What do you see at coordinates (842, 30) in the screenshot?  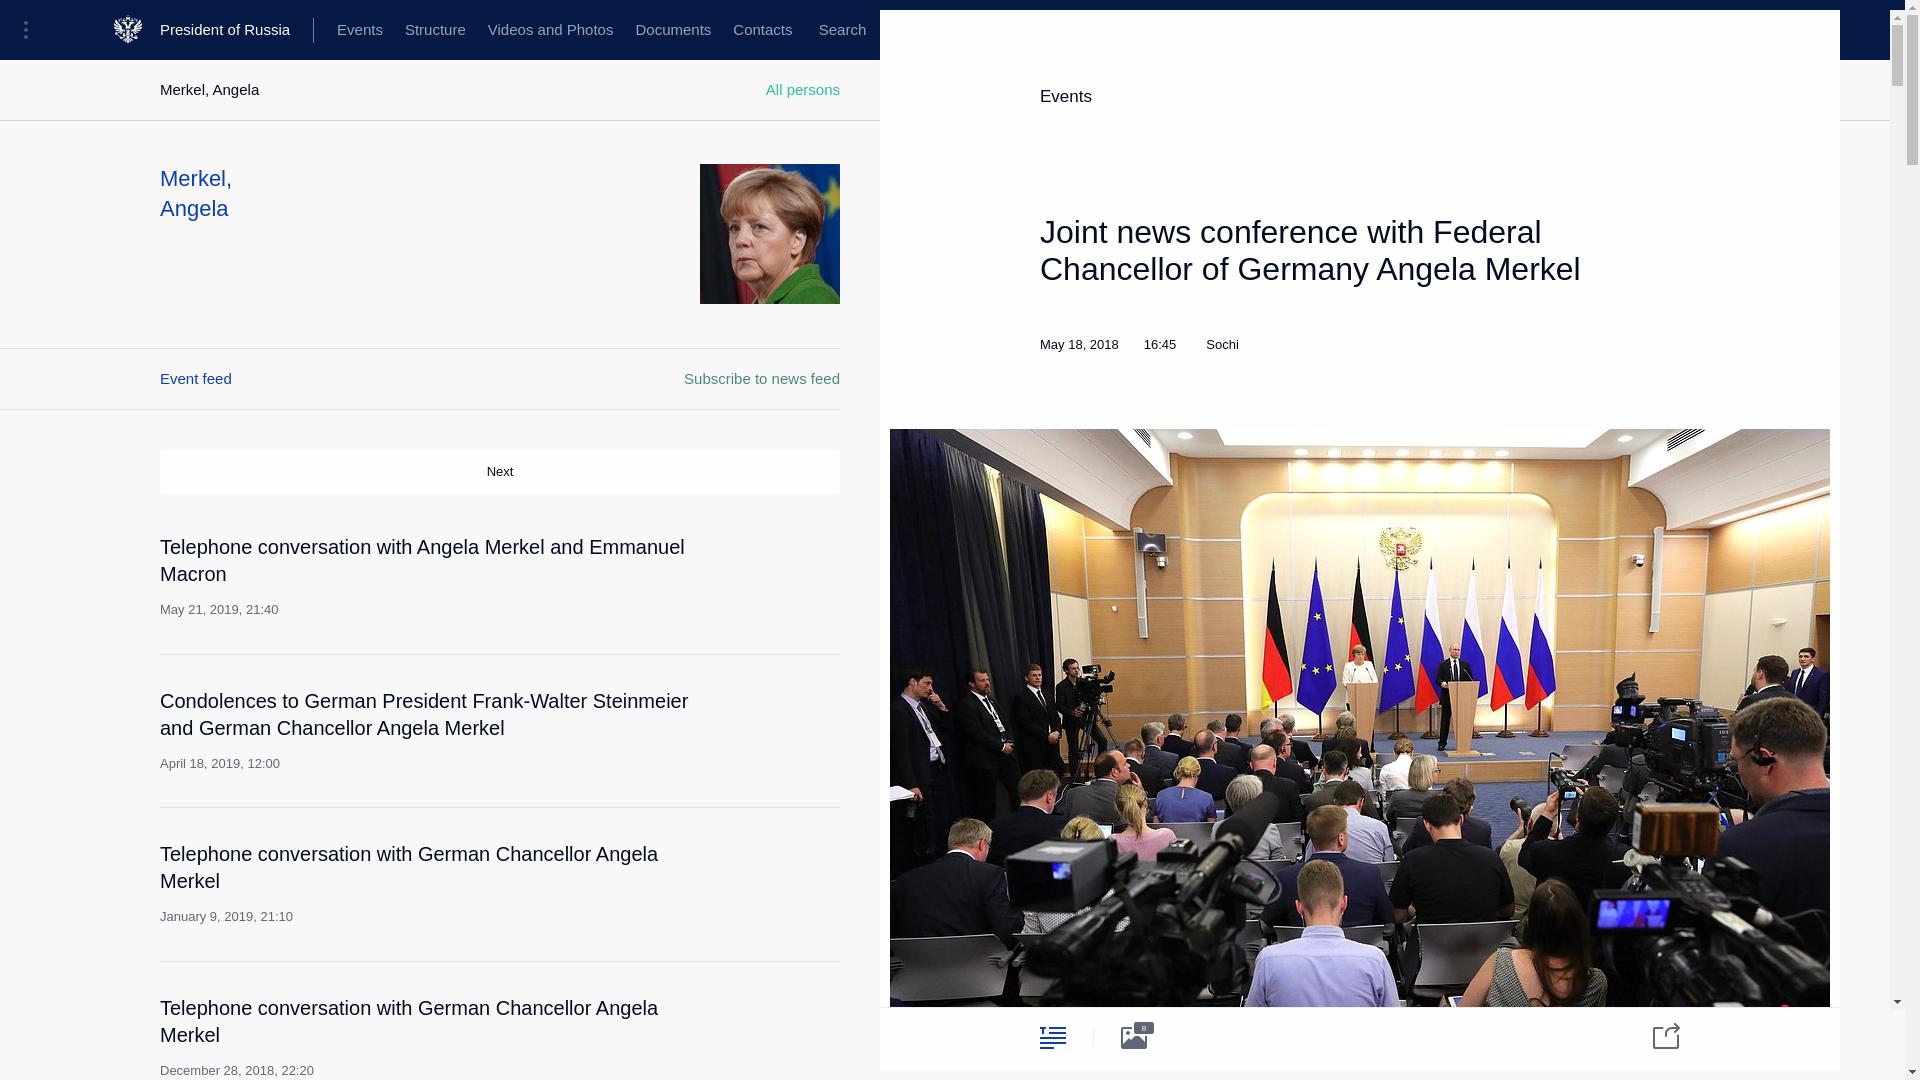 I see `Search` at bounding box center [842, 30].